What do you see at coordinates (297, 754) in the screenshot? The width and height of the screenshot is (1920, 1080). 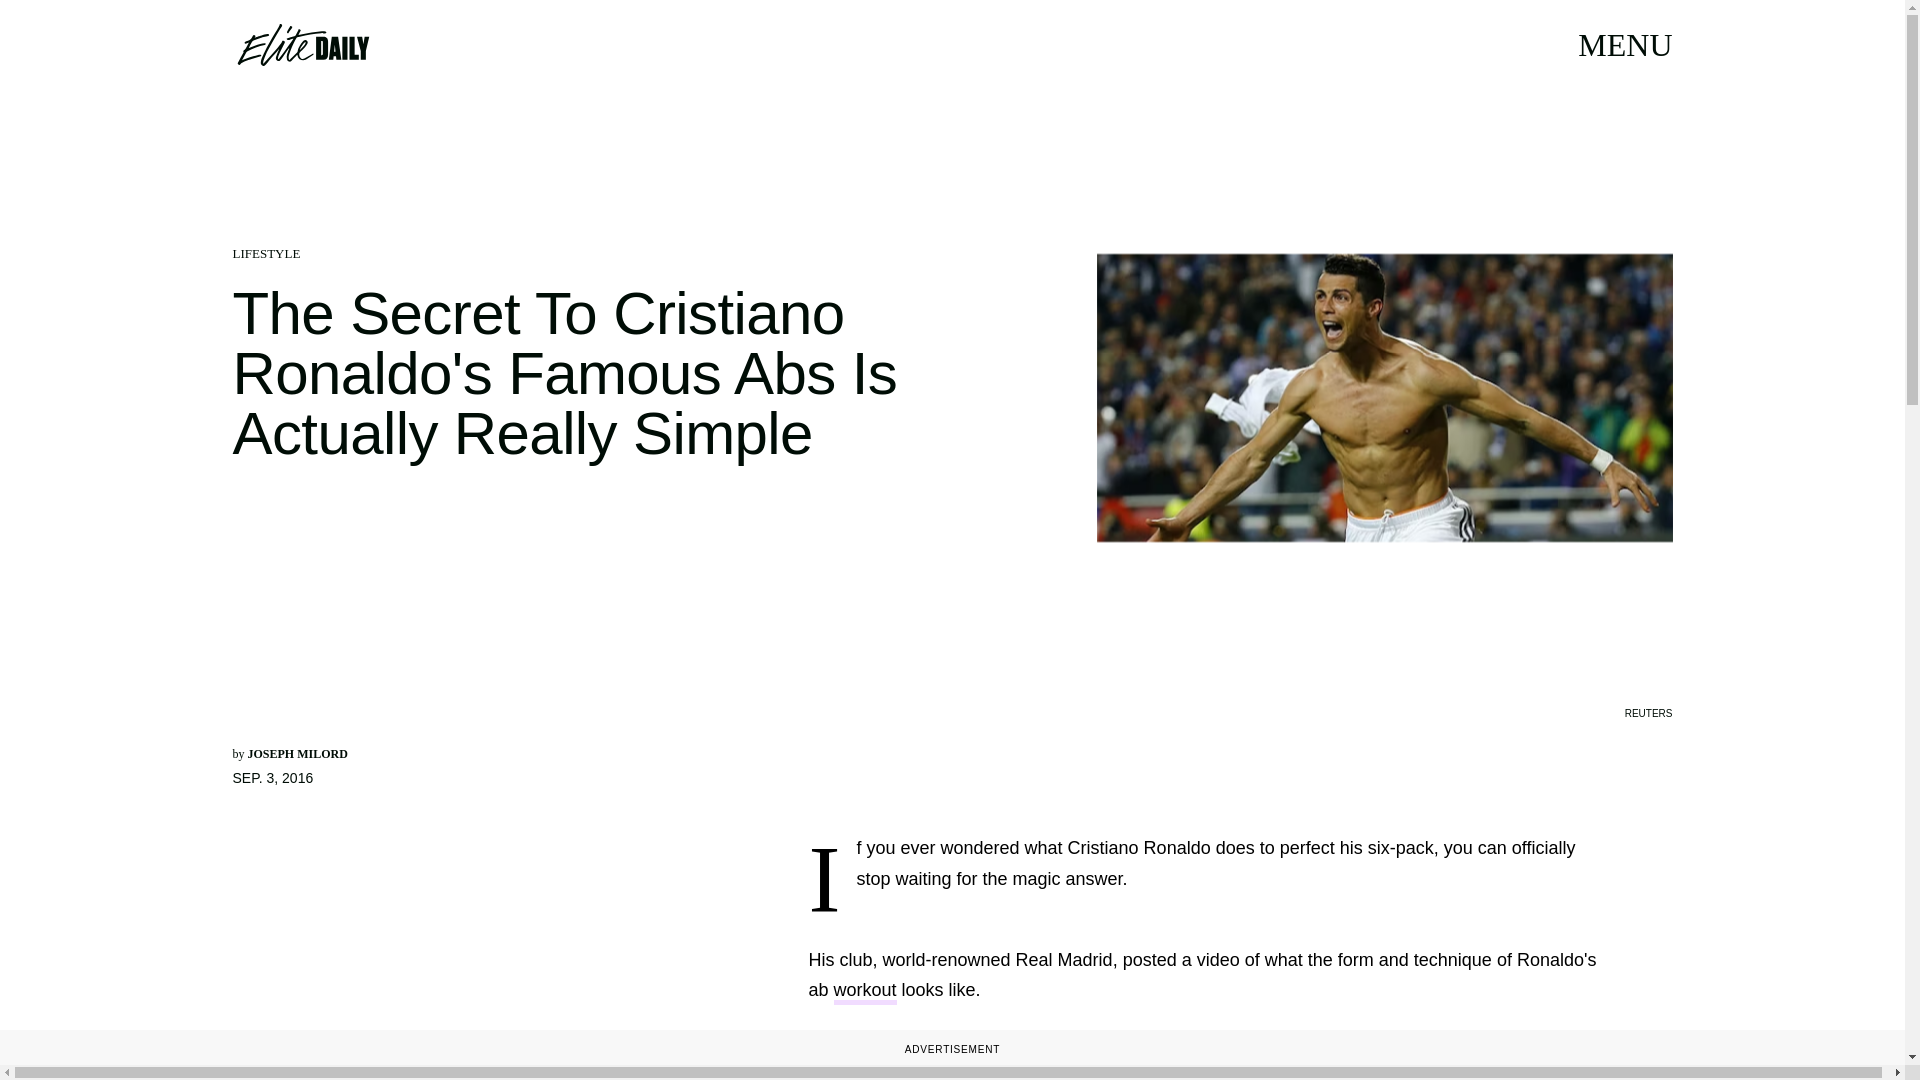 I see `JOSEPH MILORD` at bounding box center [297, 754].